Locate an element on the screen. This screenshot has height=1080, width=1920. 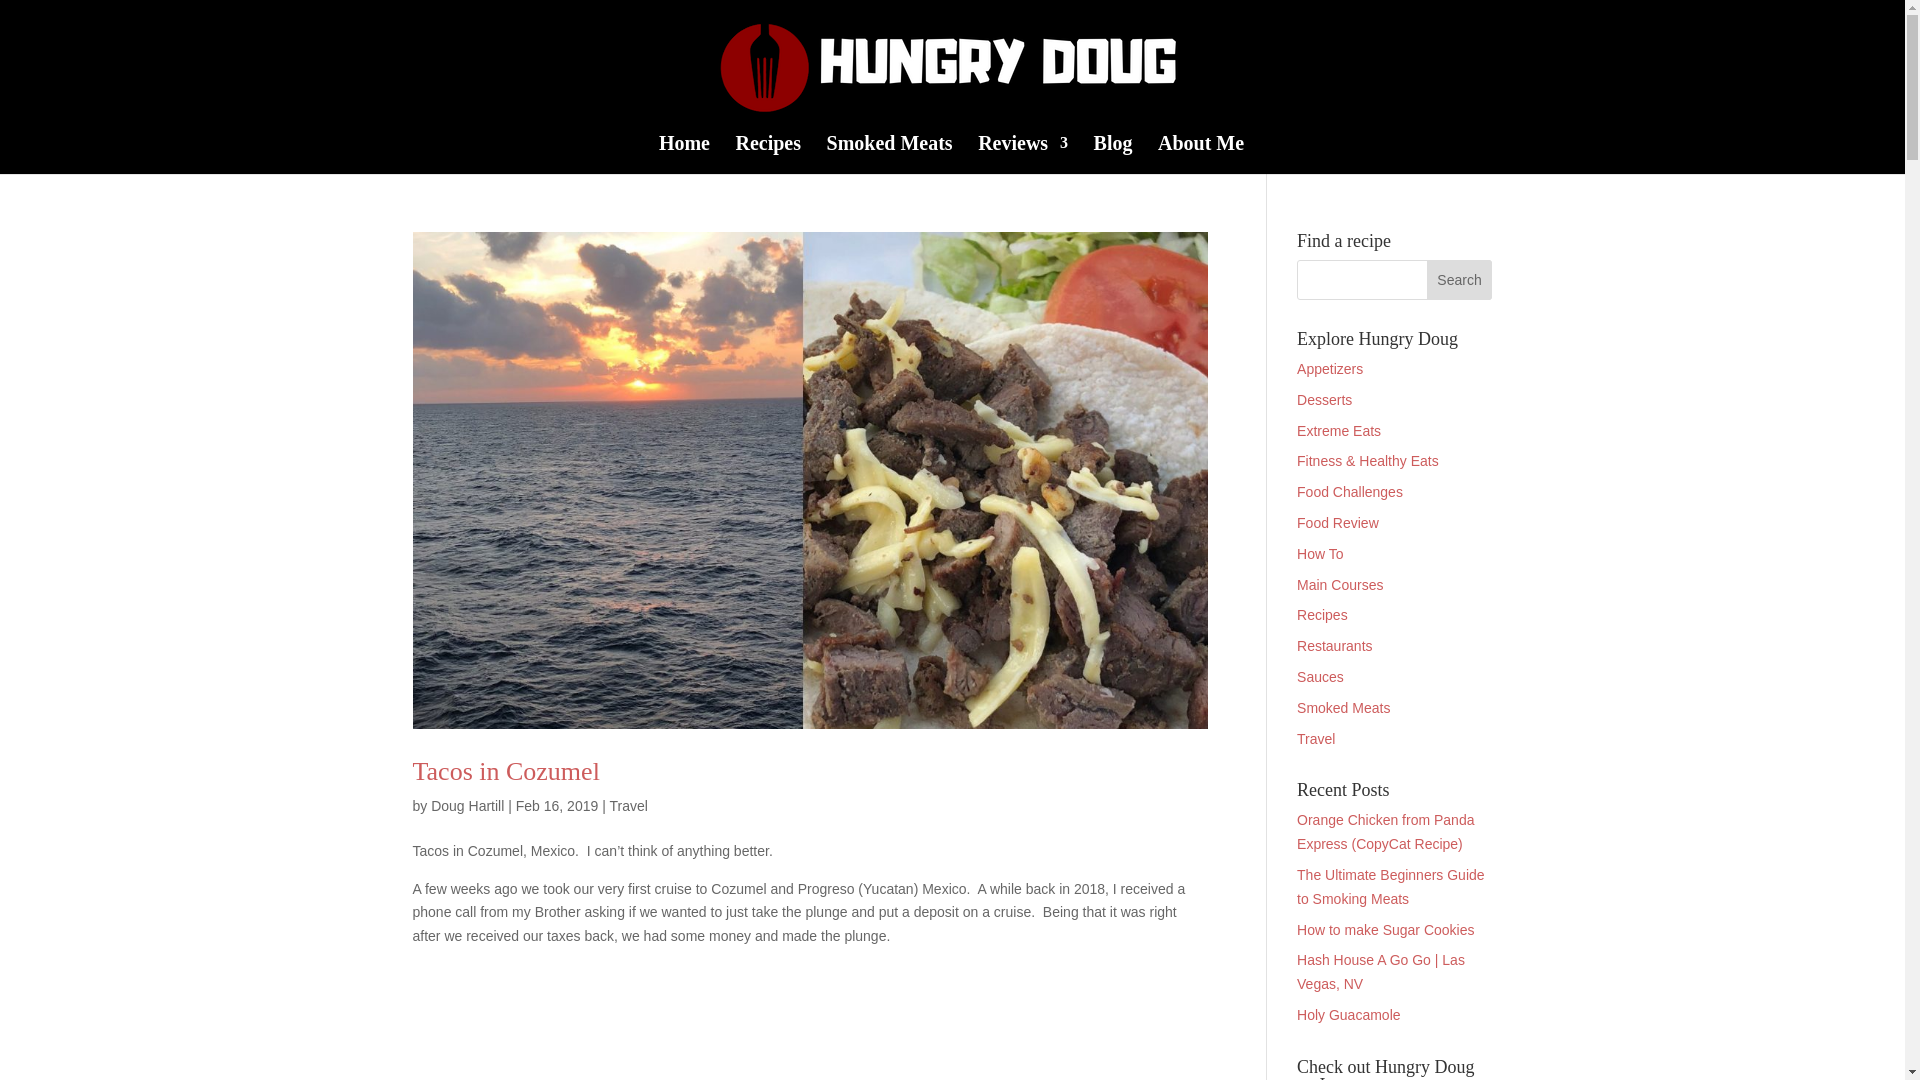
Reviews is located at coordinates (1022, 154).